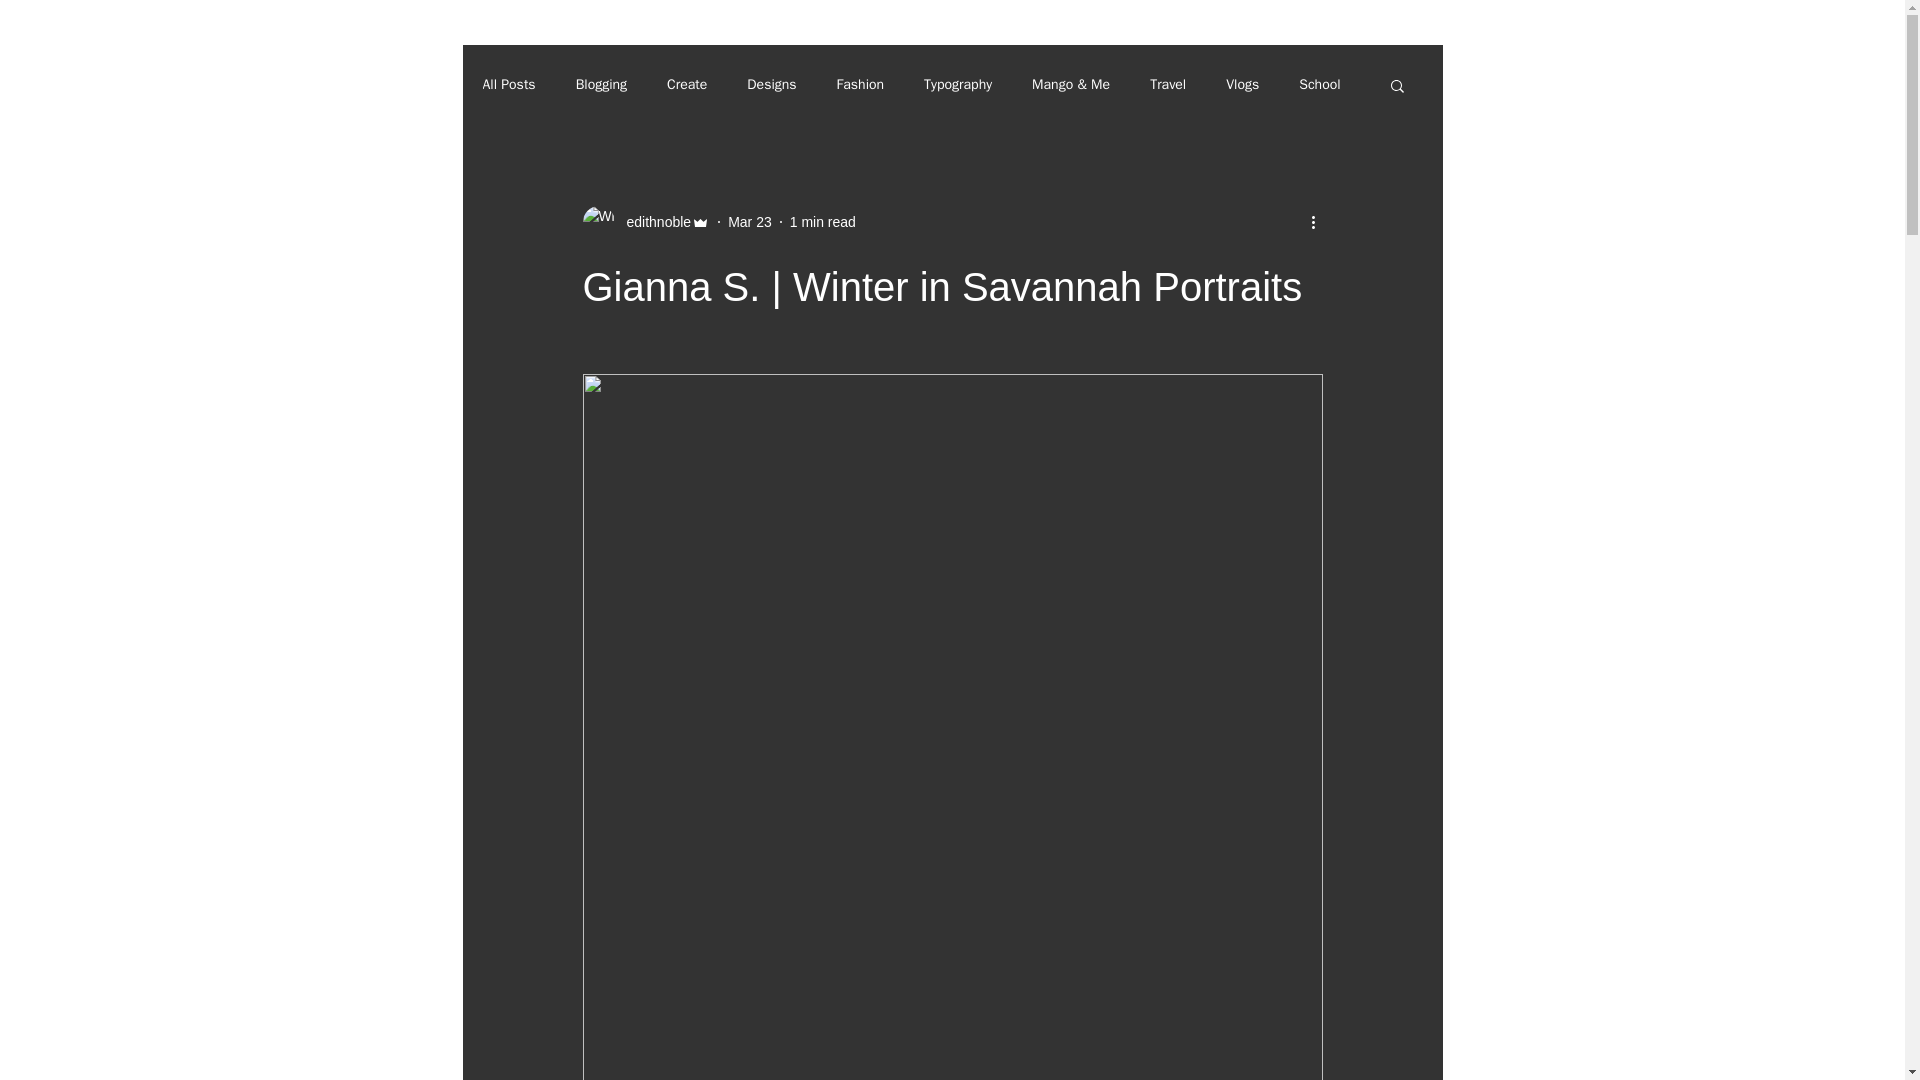 The width and height of the screenshot is (1920, 1080). What do you see at coordinates (822, 222) in the screenshot?
I see `1 min read` at bounding box center [822, 222].